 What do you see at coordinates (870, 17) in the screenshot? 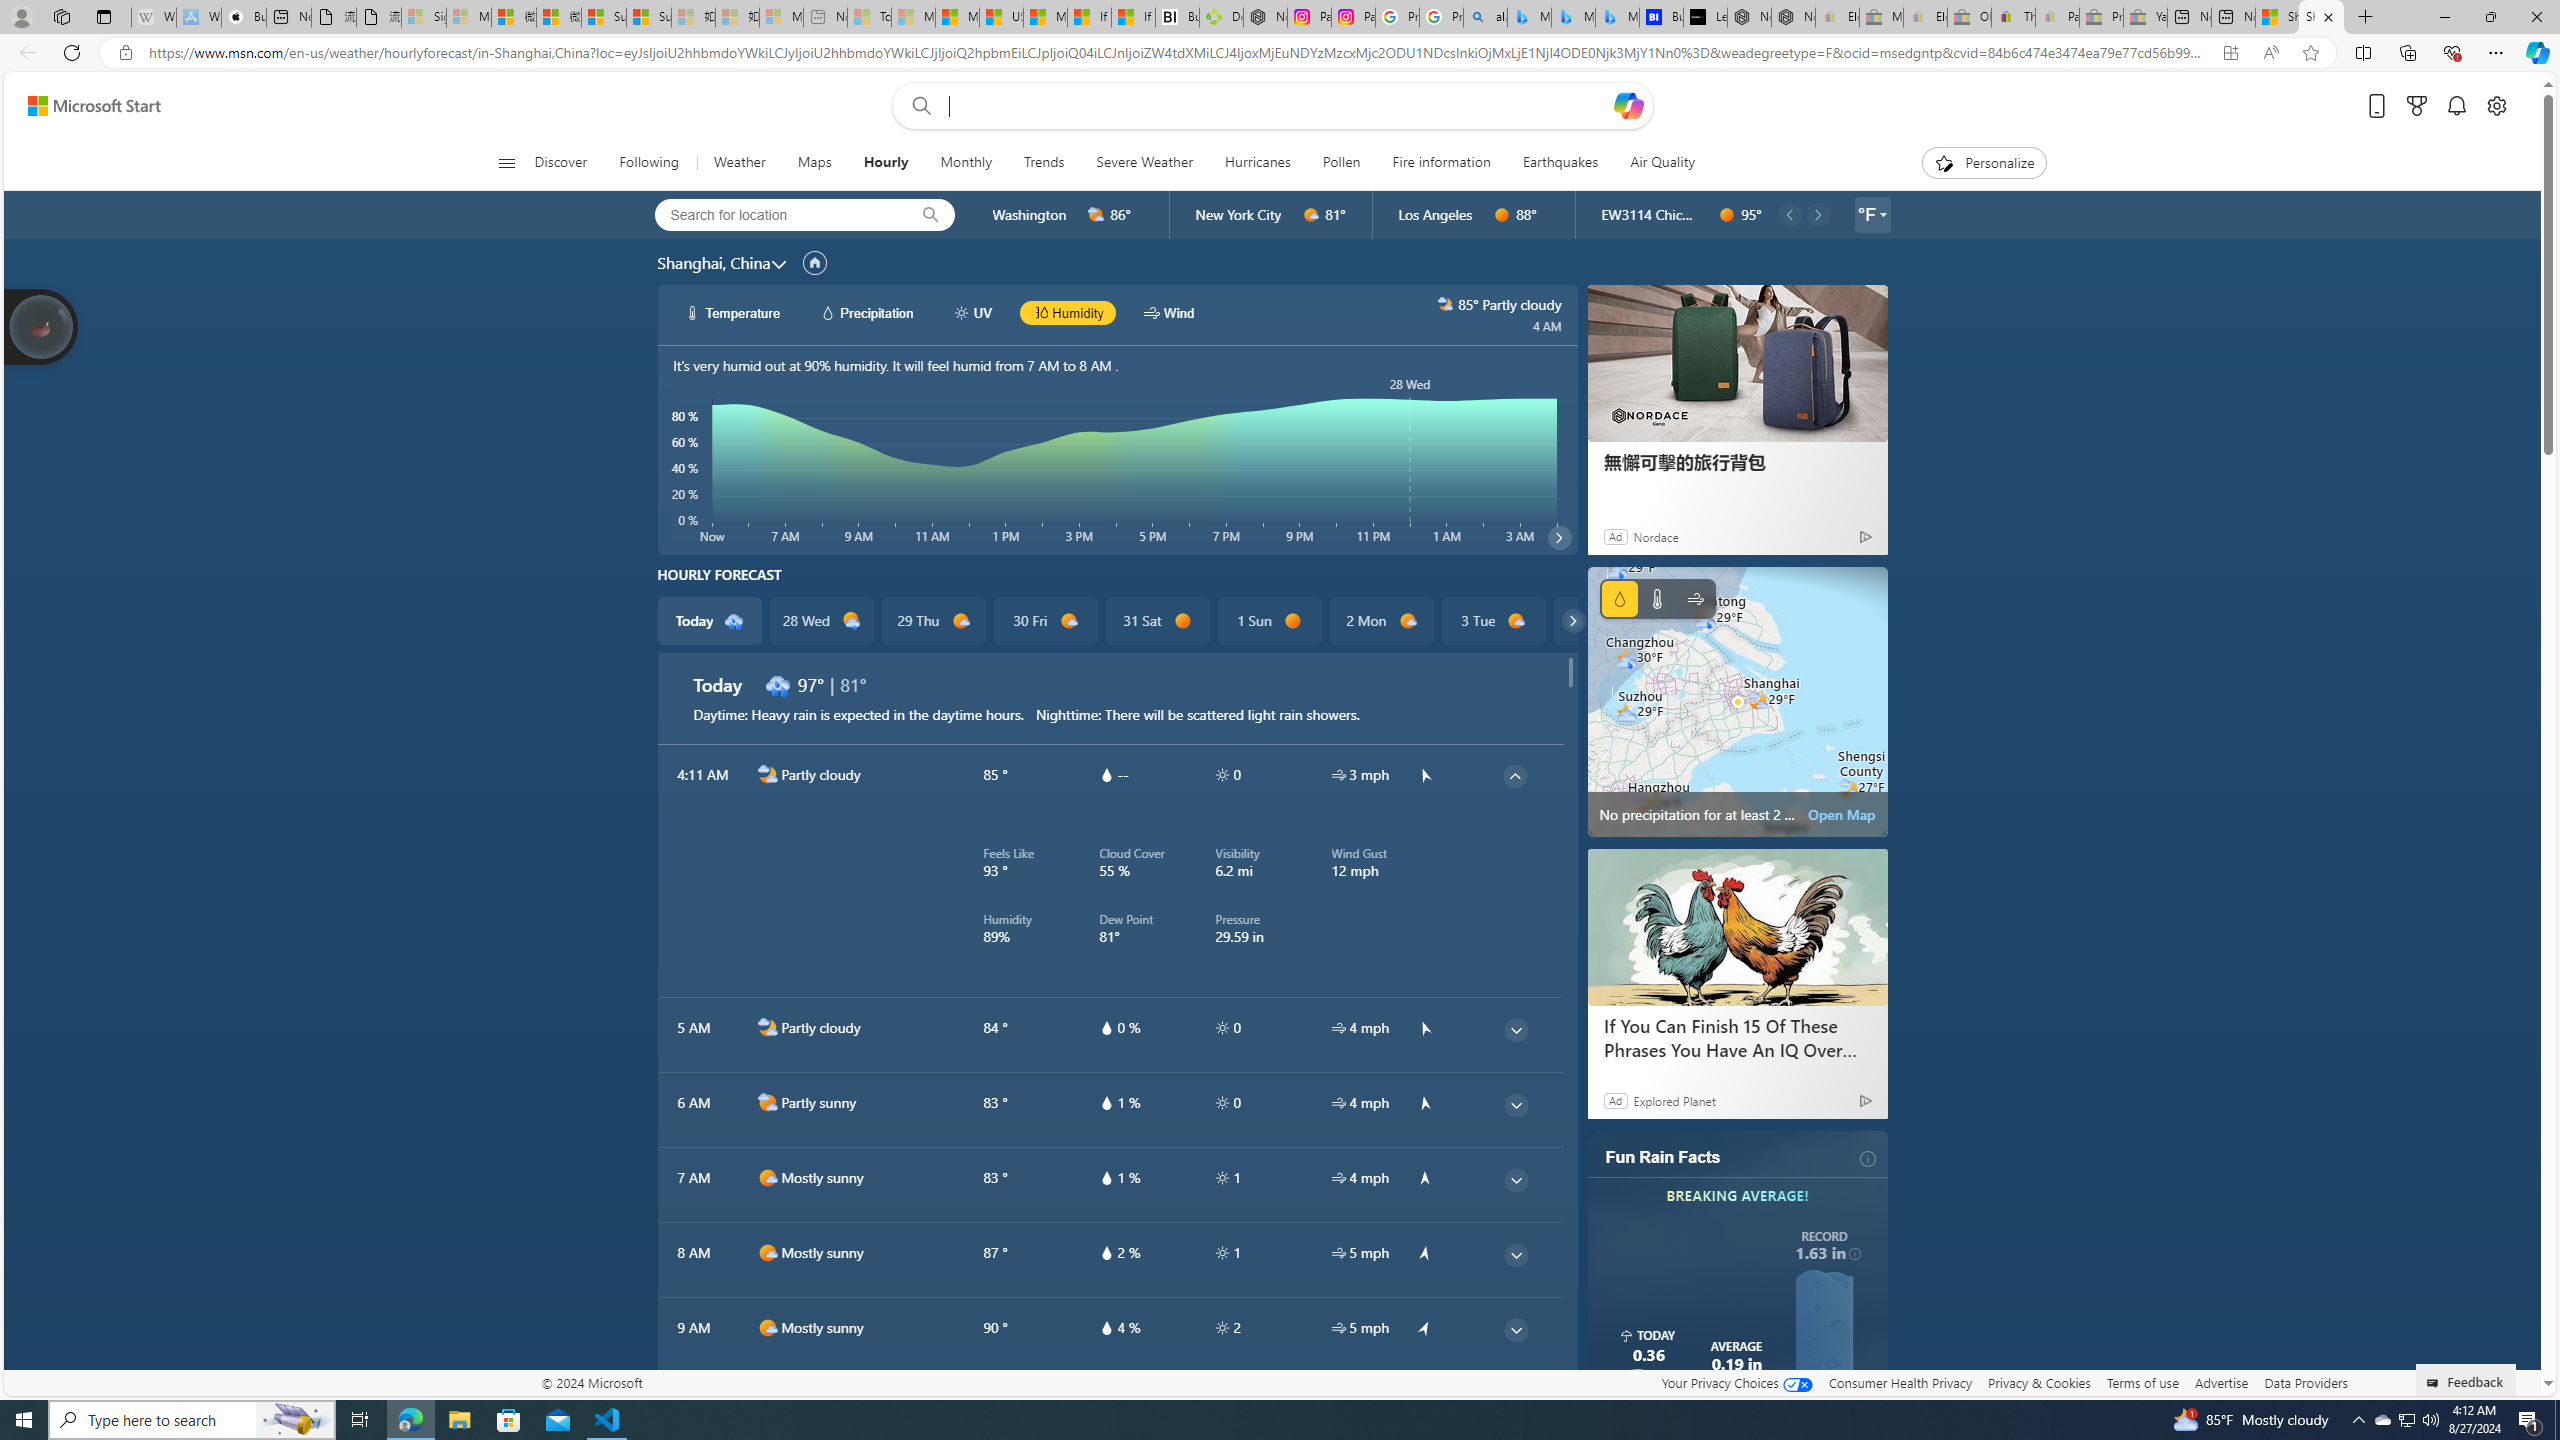
I see `Top Stories - MSN - Sleeping` at bounding box center [870, 17].